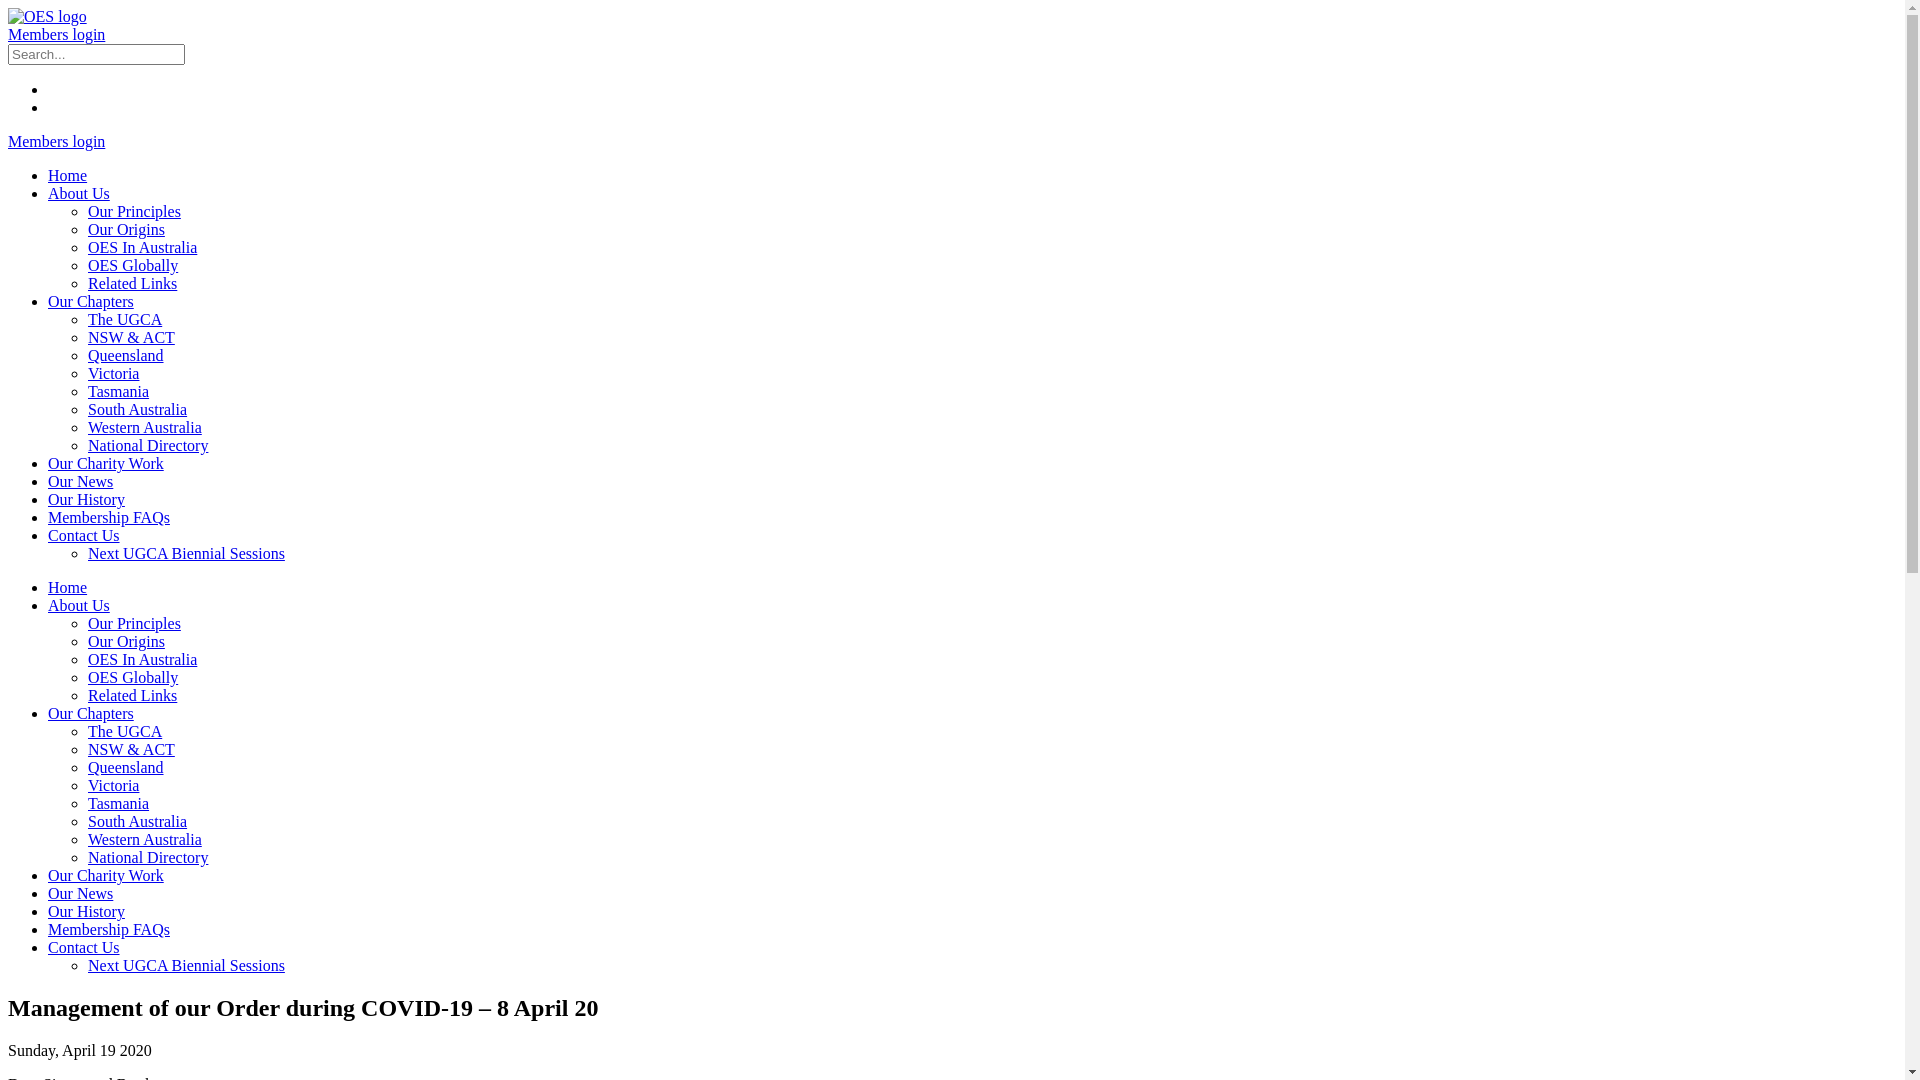 This screenshot has height=1080, width=1920. I want to click on Next UGCA Biennial Sessions, so click(186, 966).